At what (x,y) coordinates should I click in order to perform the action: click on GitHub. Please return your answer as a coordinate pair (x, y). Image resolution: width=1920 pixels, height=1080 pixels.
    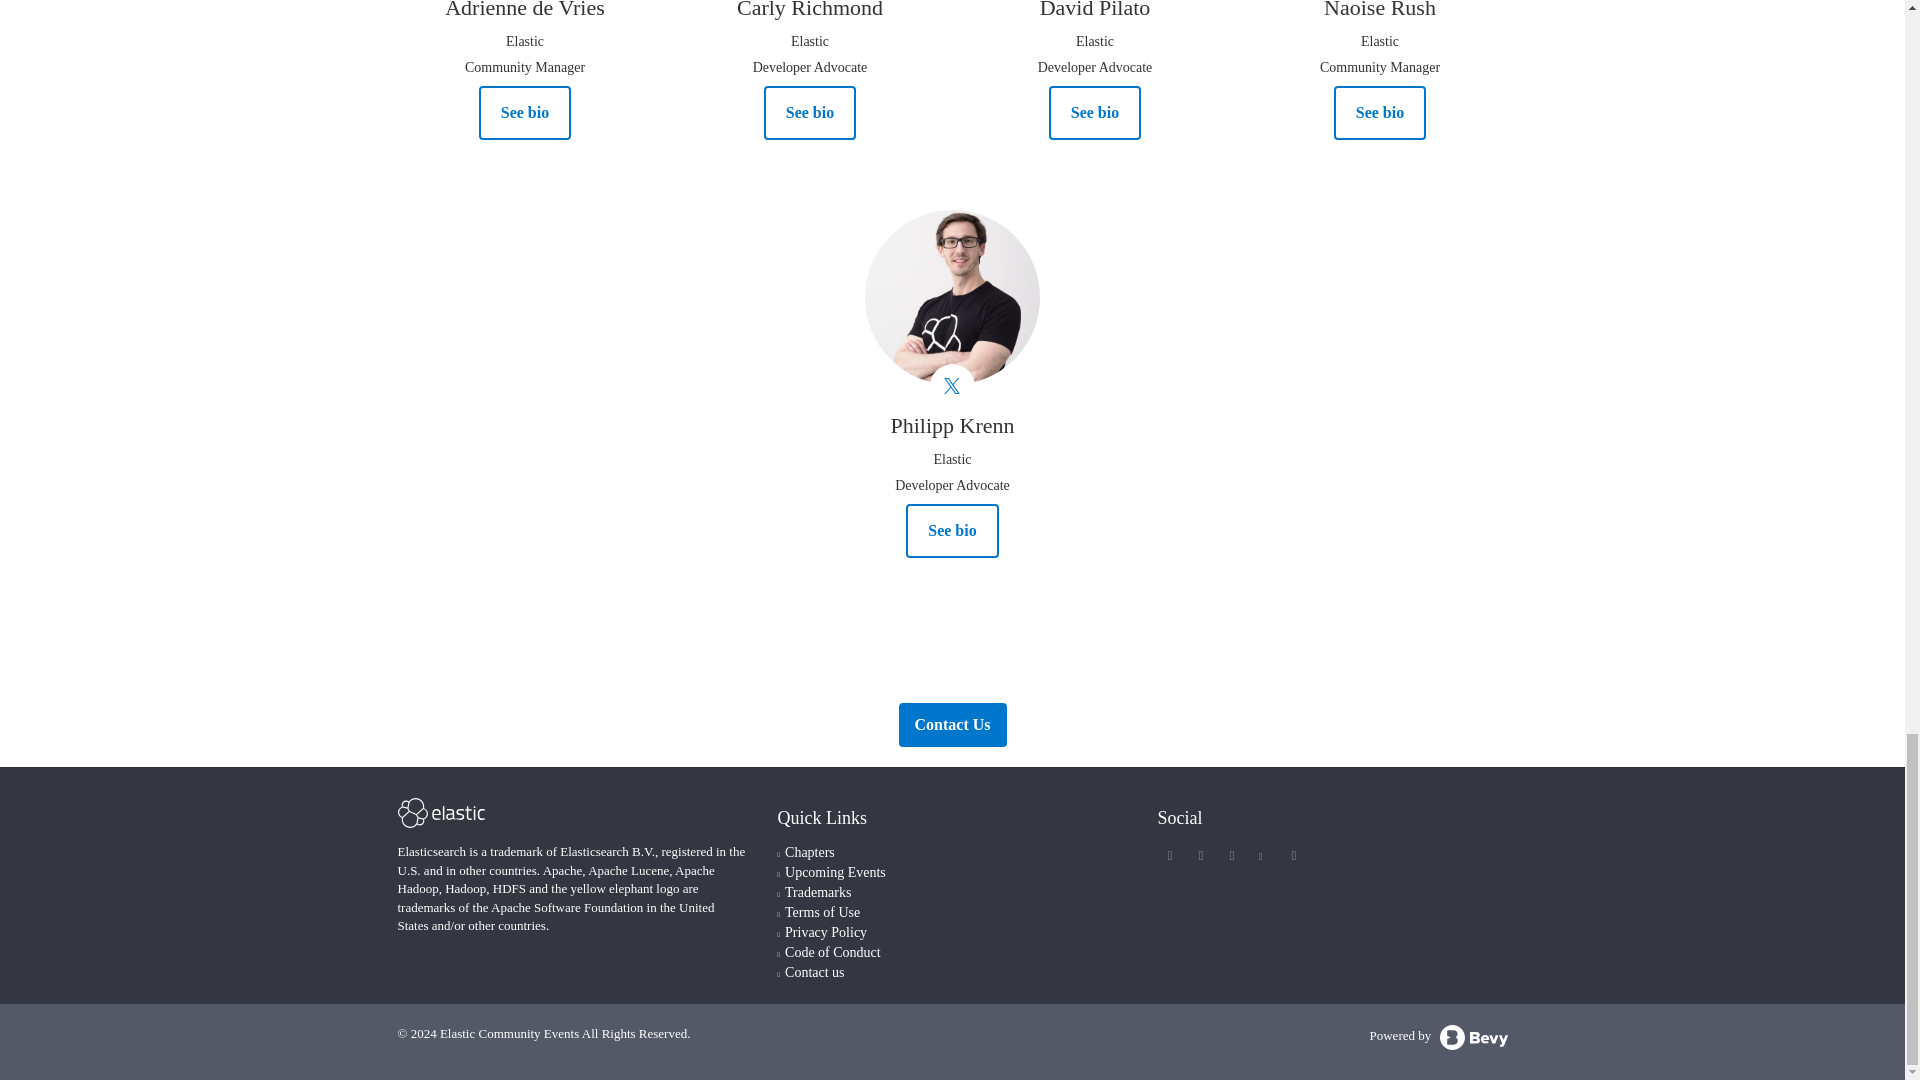
    Looking at the image, I should click on (1294, 854).